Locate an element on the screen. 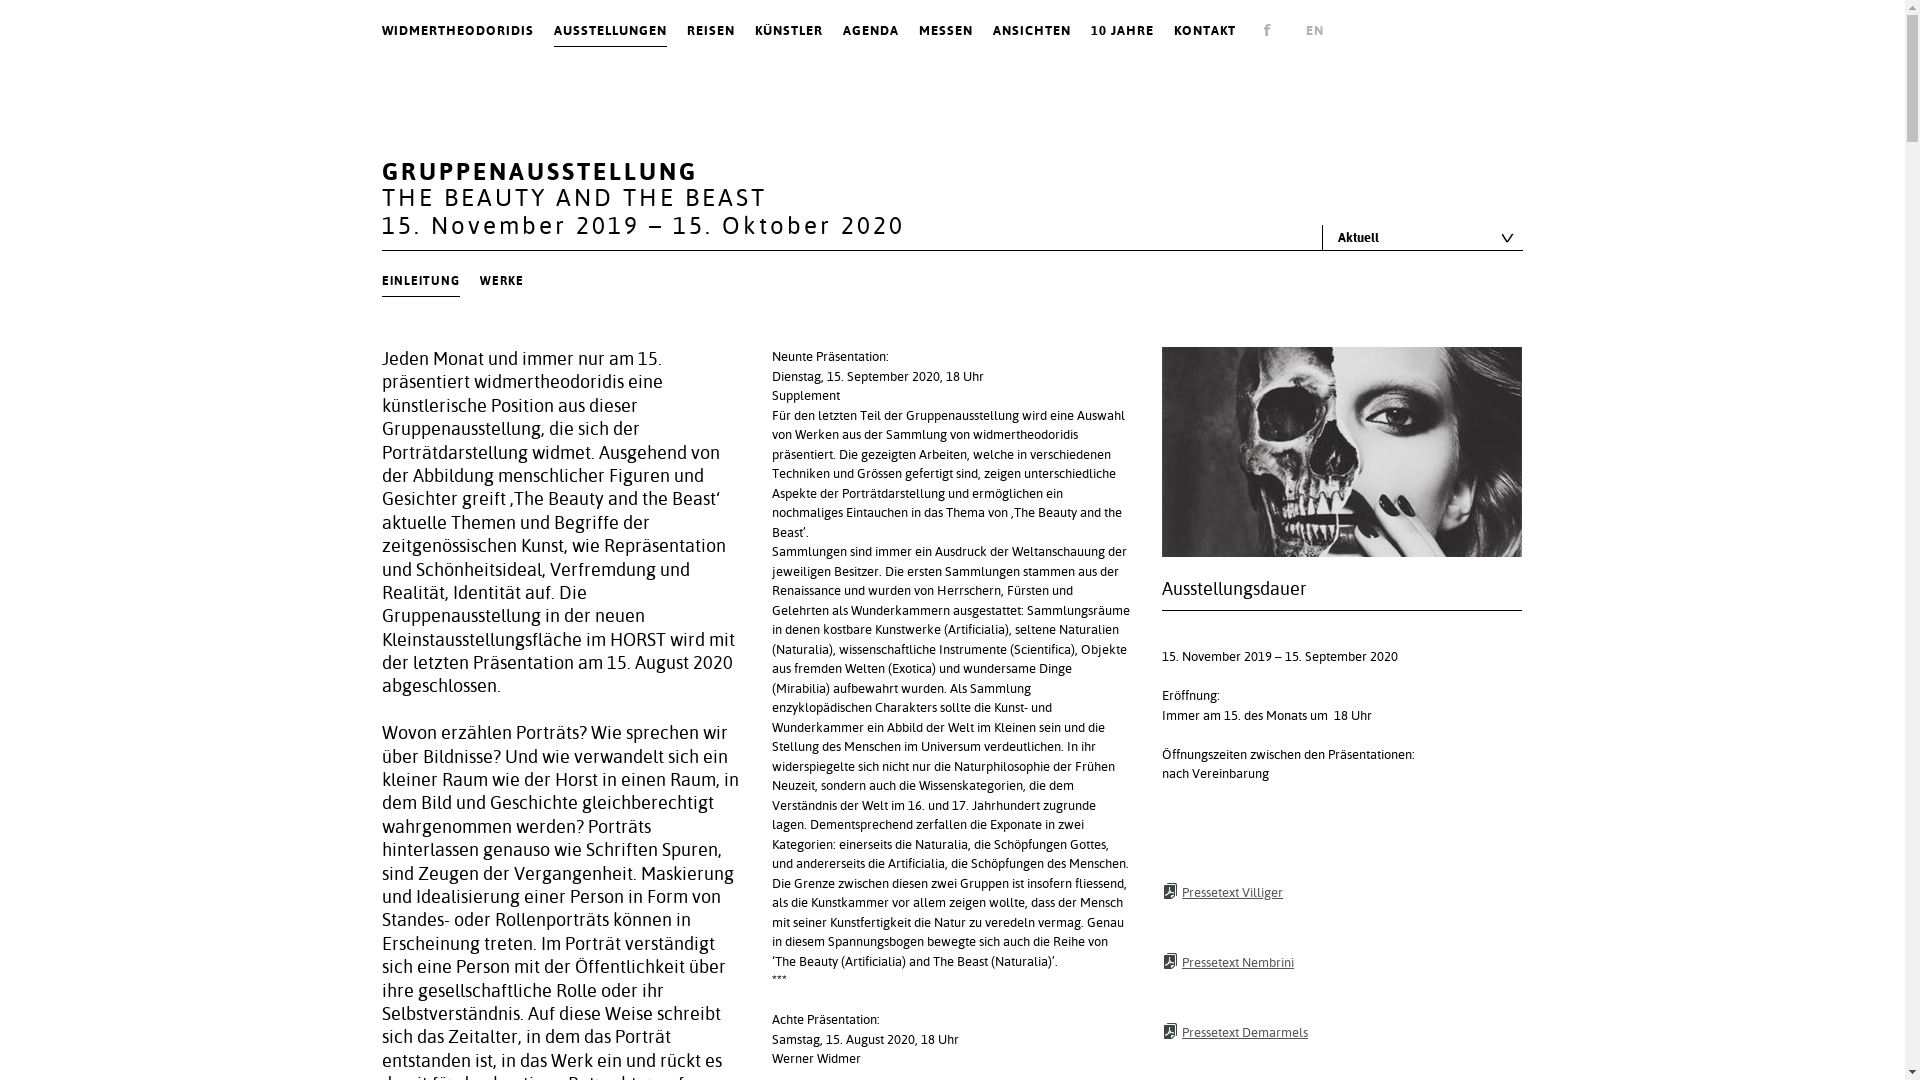 The height and width of the screenshot is (1080, 1920). MESSEN is located at coordinates (946, 32).